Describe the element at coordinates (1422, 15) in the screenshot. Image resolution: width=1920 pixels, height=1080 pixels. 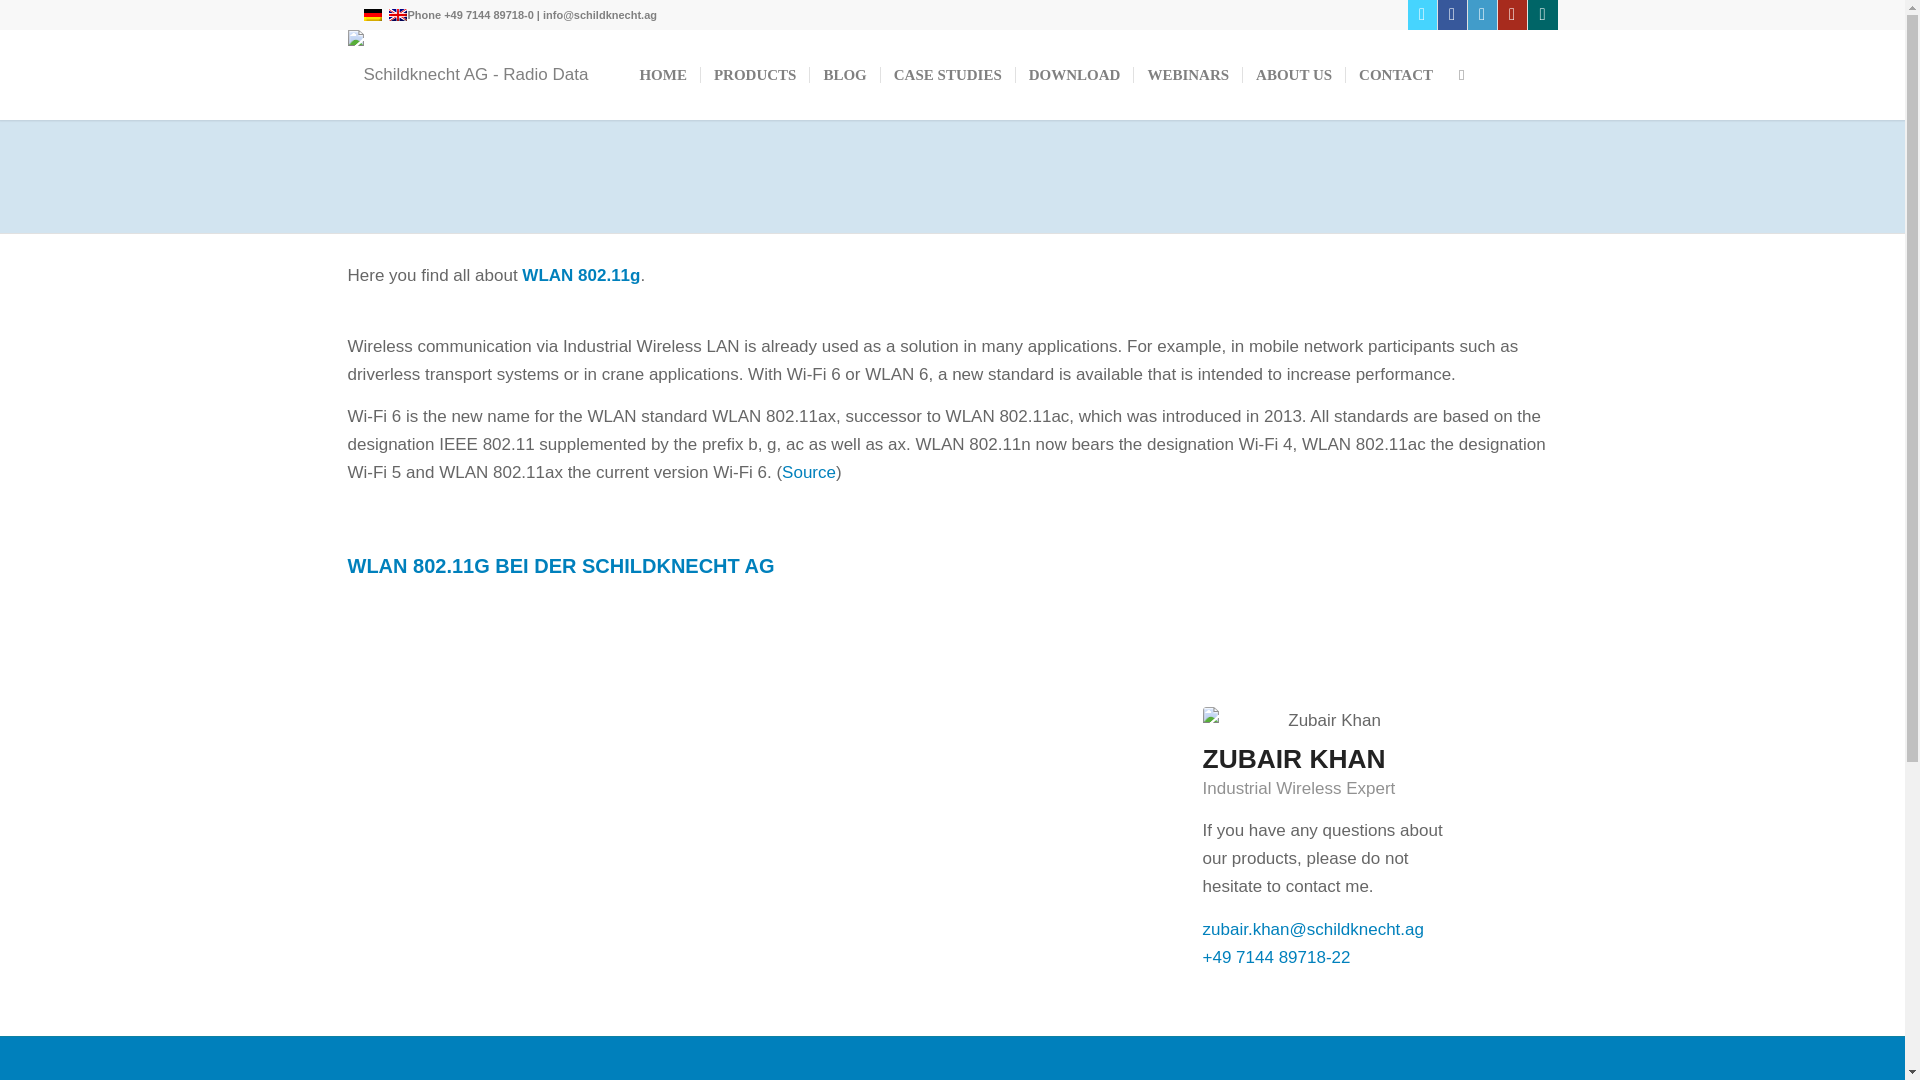
I see `Twitter` at that location.